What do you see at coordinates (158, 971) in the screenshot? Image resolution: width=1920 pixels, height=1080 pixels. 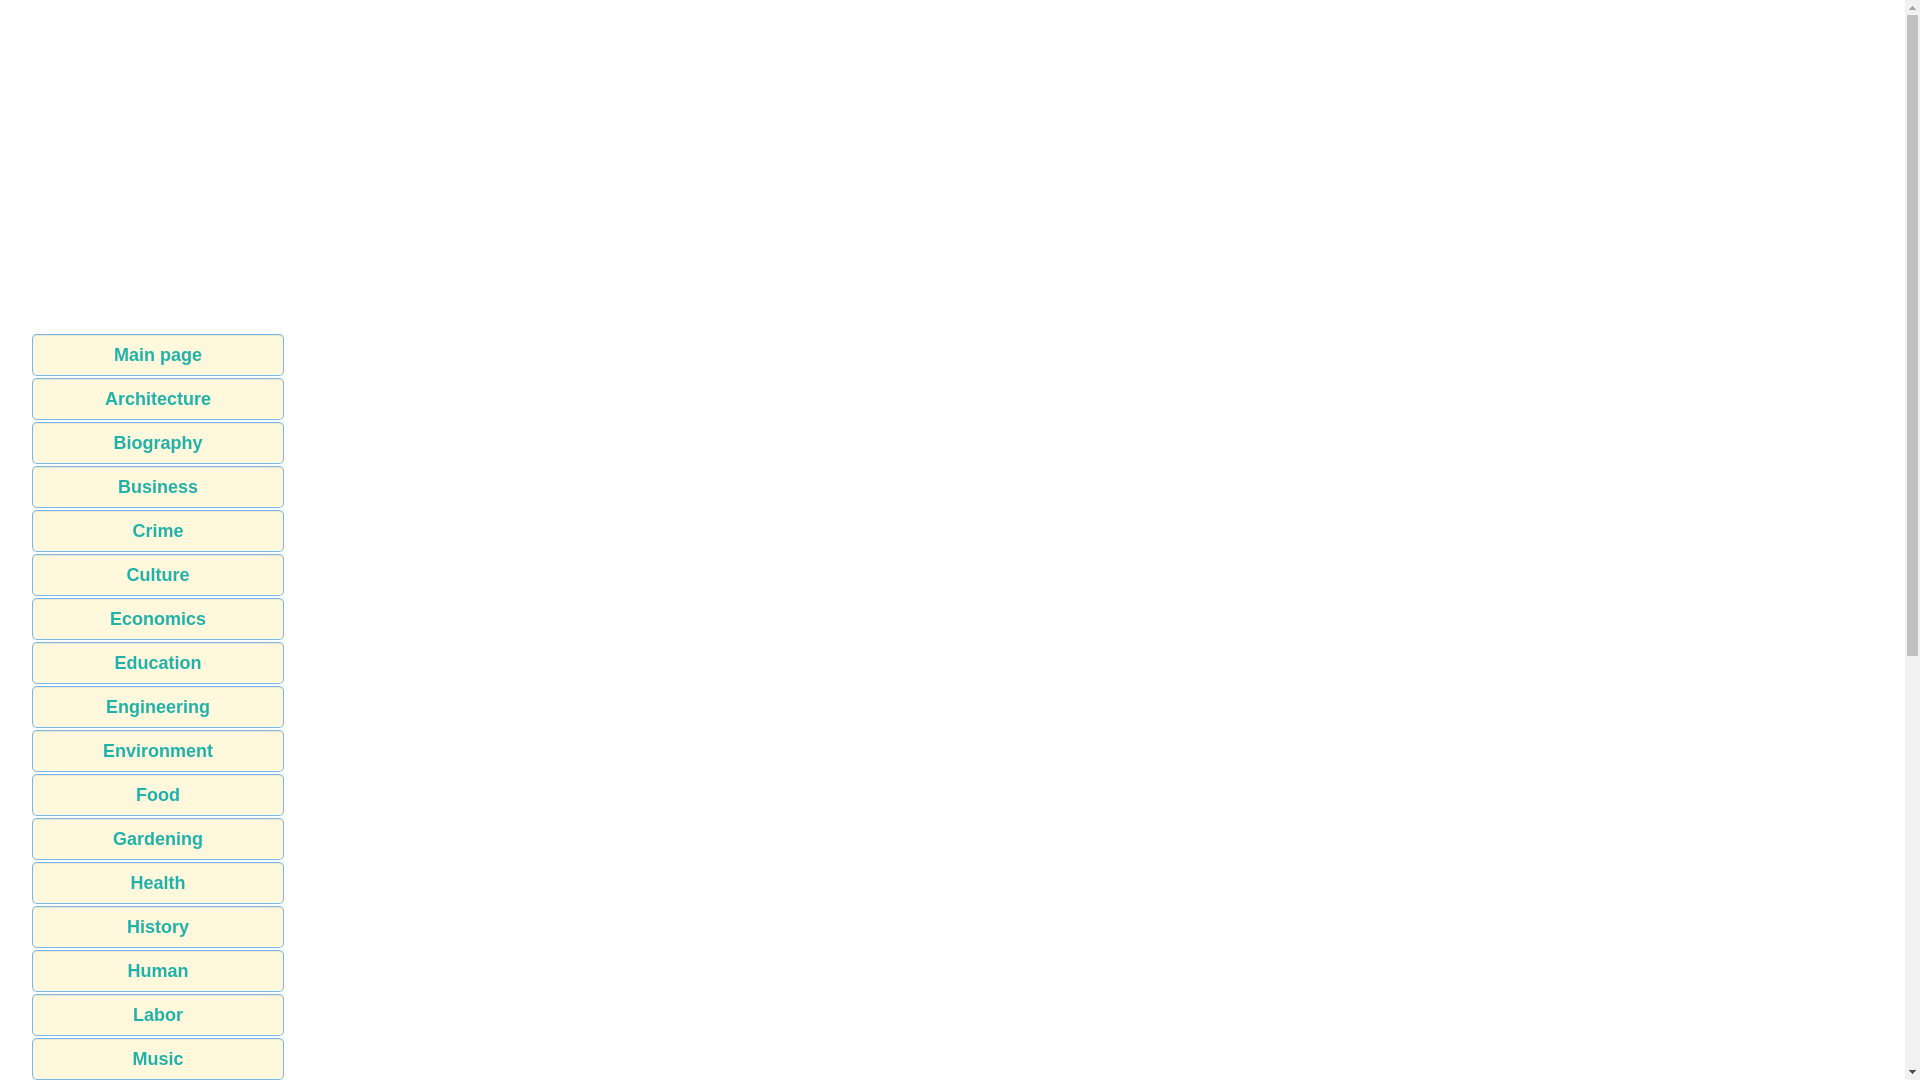 I see `Human` at bounding box center [158, 971].